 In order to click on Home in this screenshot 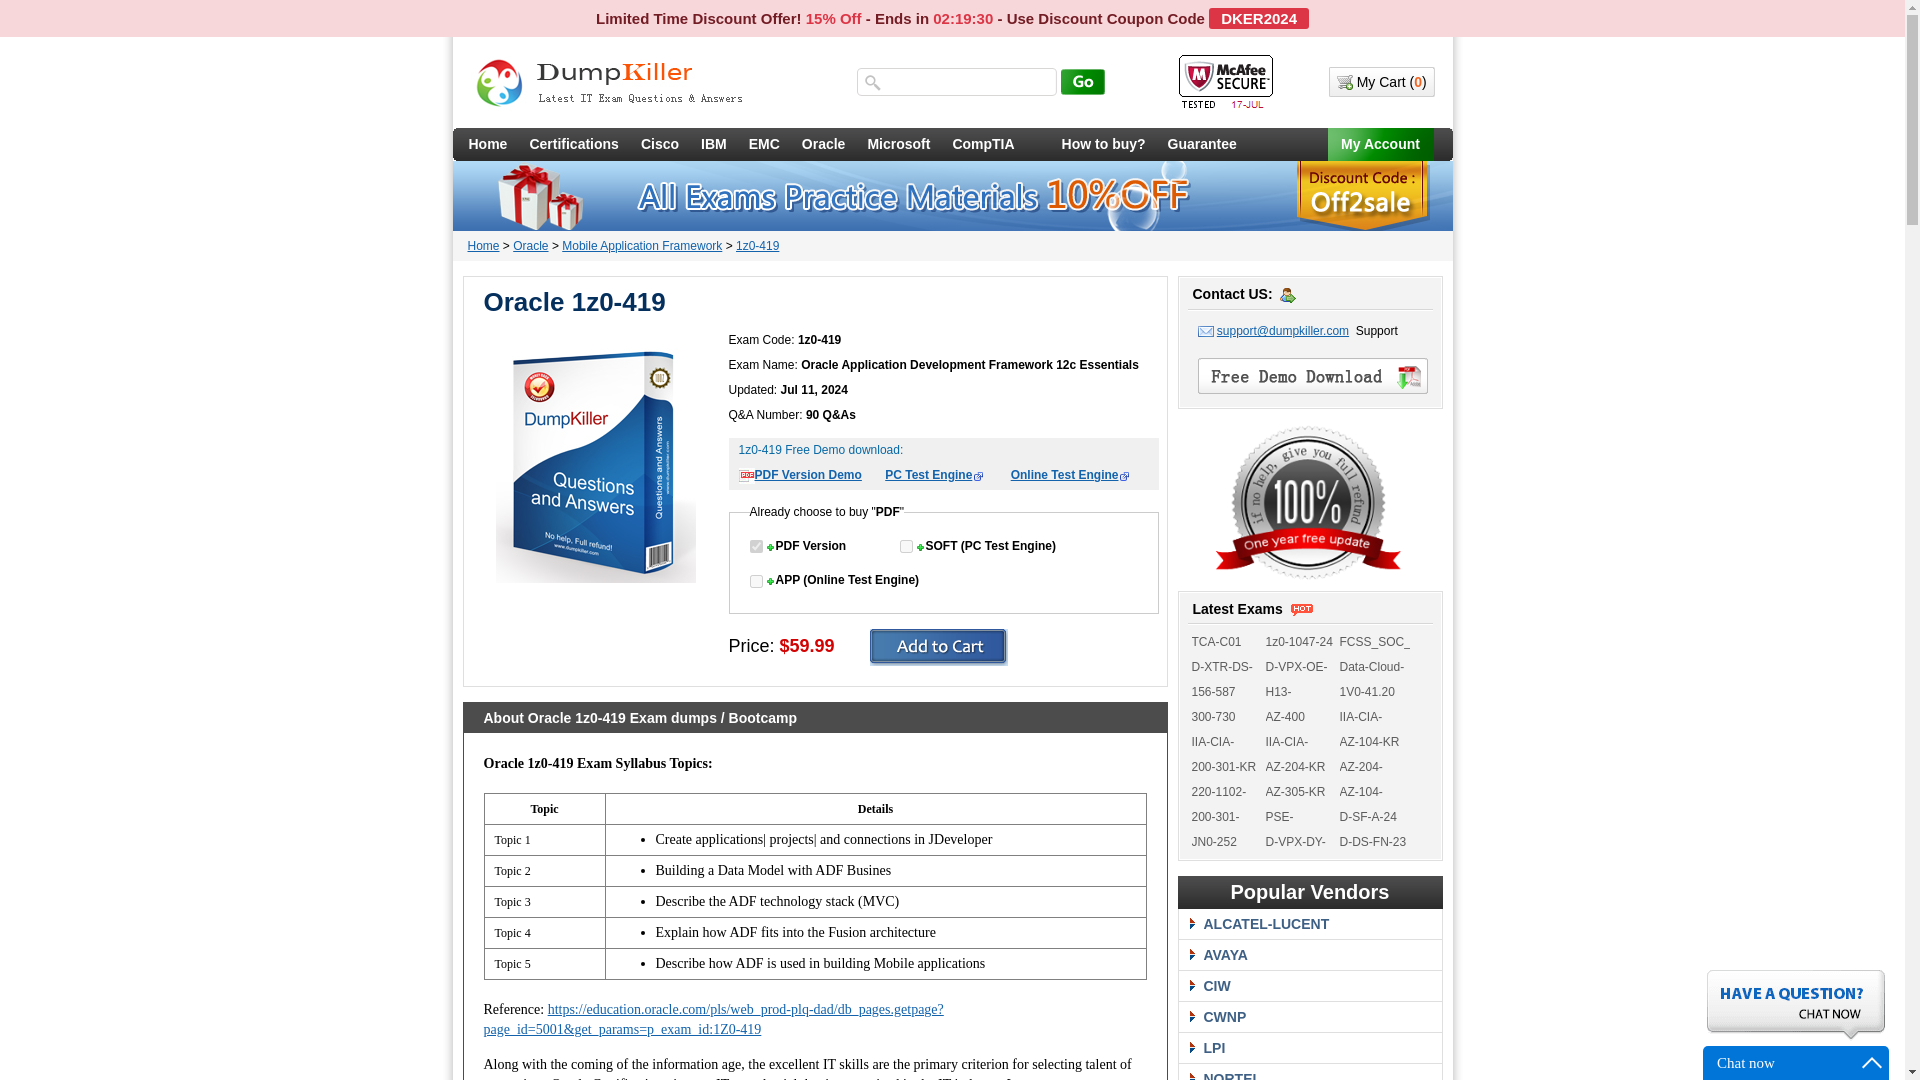, I will do `click(484, 245)`.